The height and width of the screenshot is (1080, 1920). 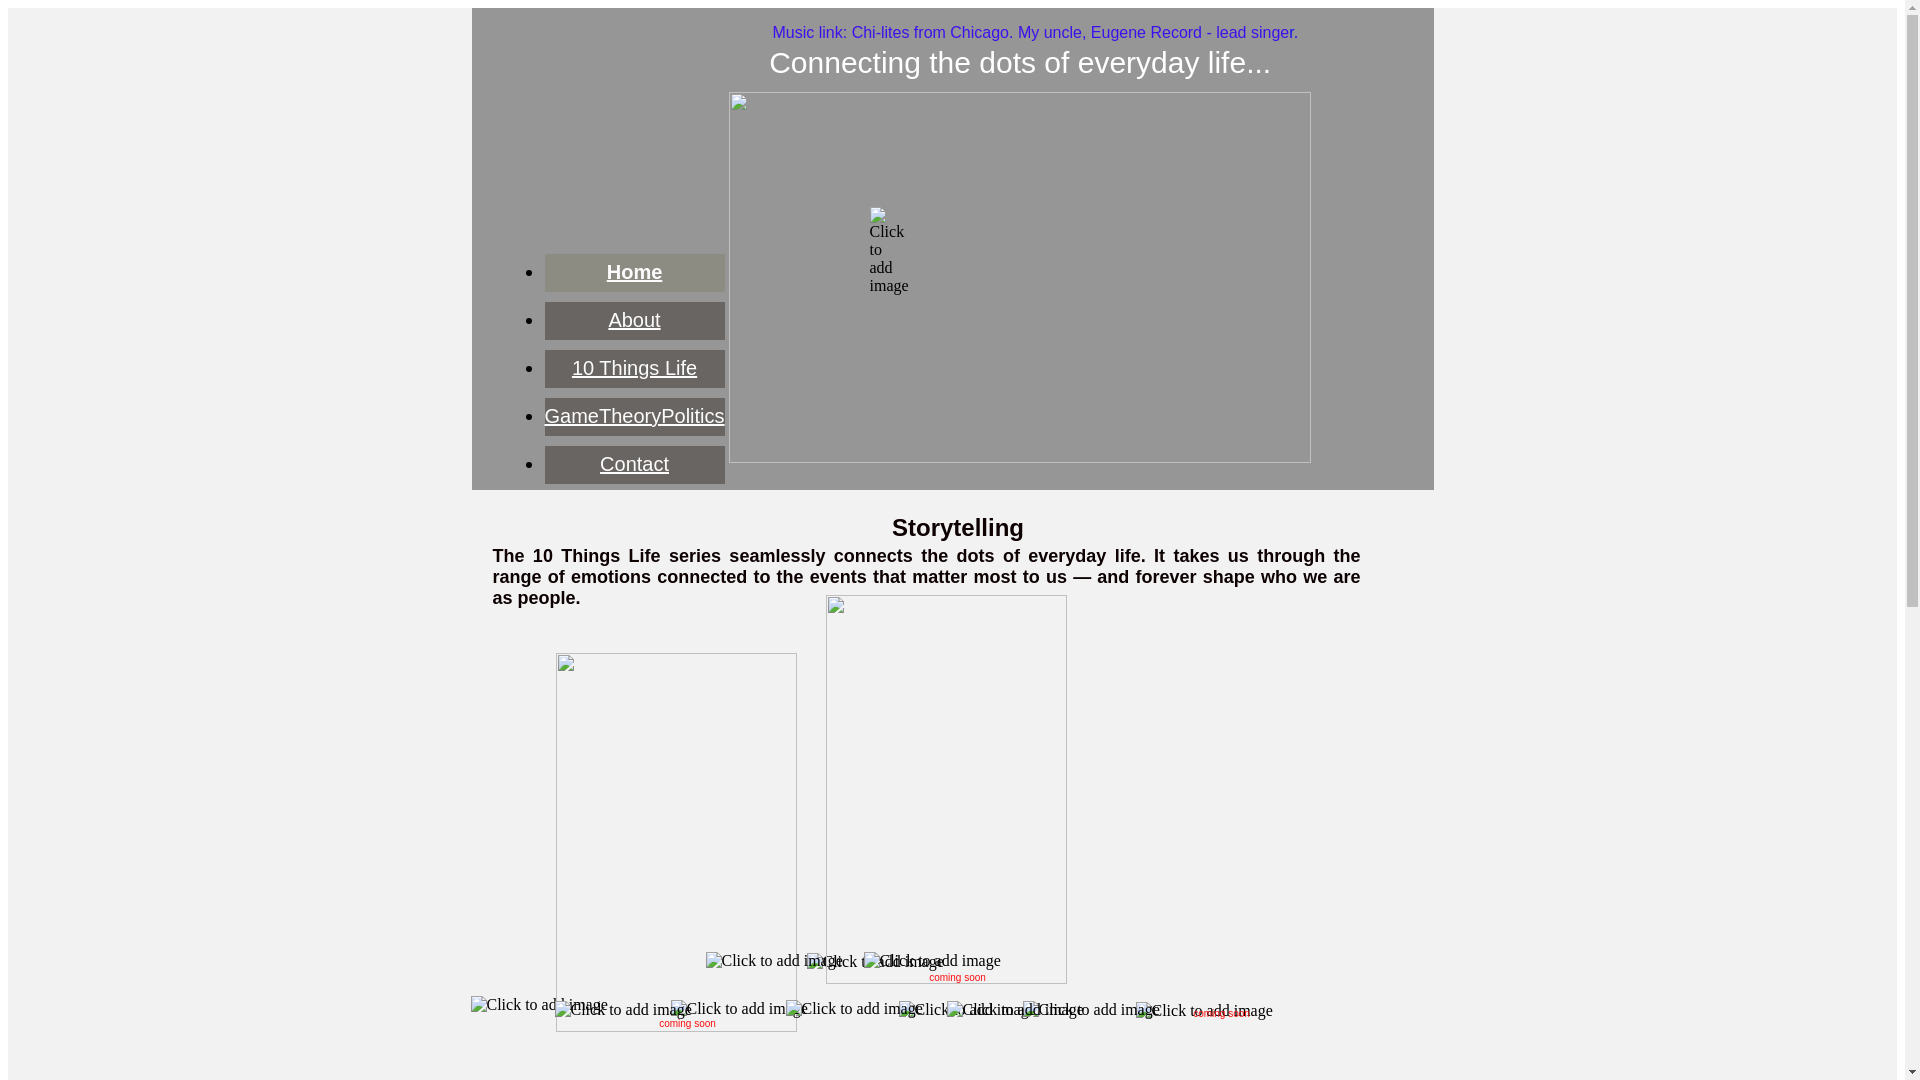 What do you see at coordinates (634, 416) in the screenshot?
I see `GameTheoryPolitics` at bounding box center [634, 416].